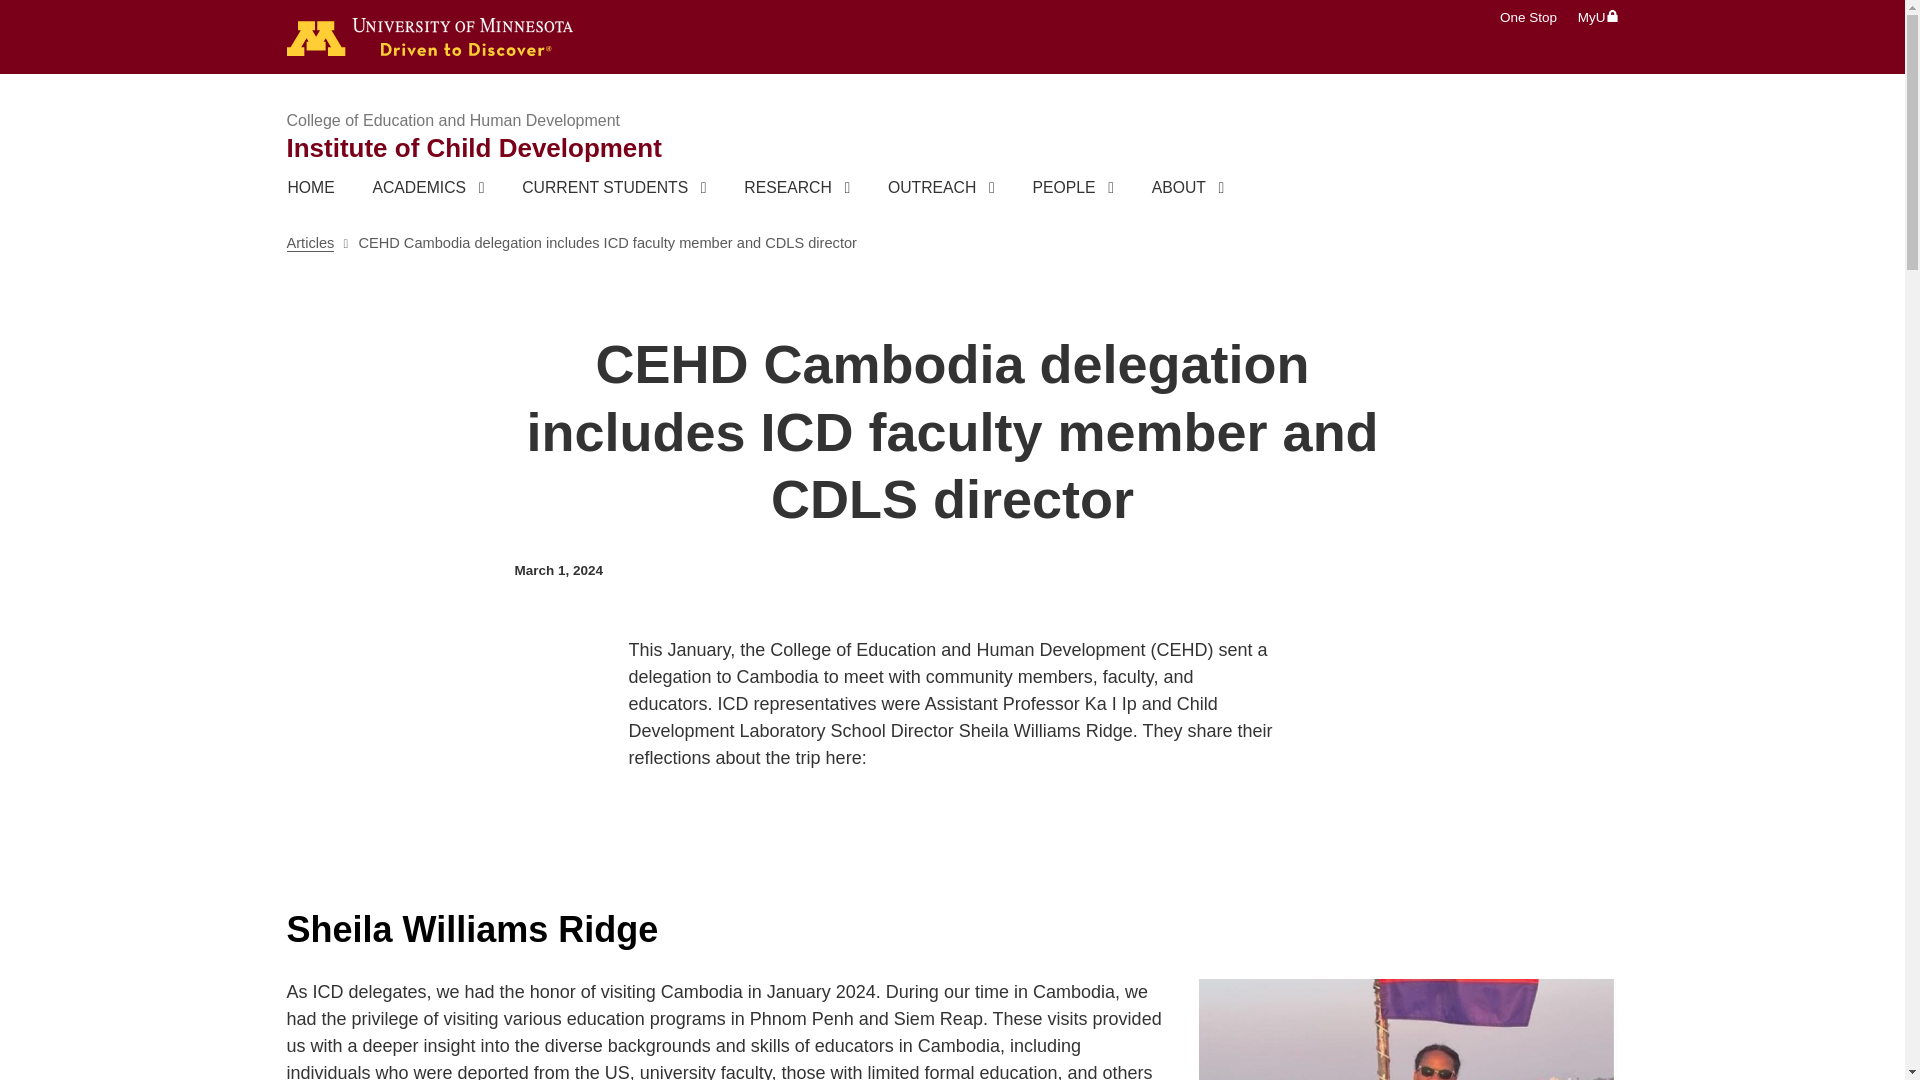 The height and width of the screenshot is (1080, 1920). I want to click on HOME, so click(310, 187).